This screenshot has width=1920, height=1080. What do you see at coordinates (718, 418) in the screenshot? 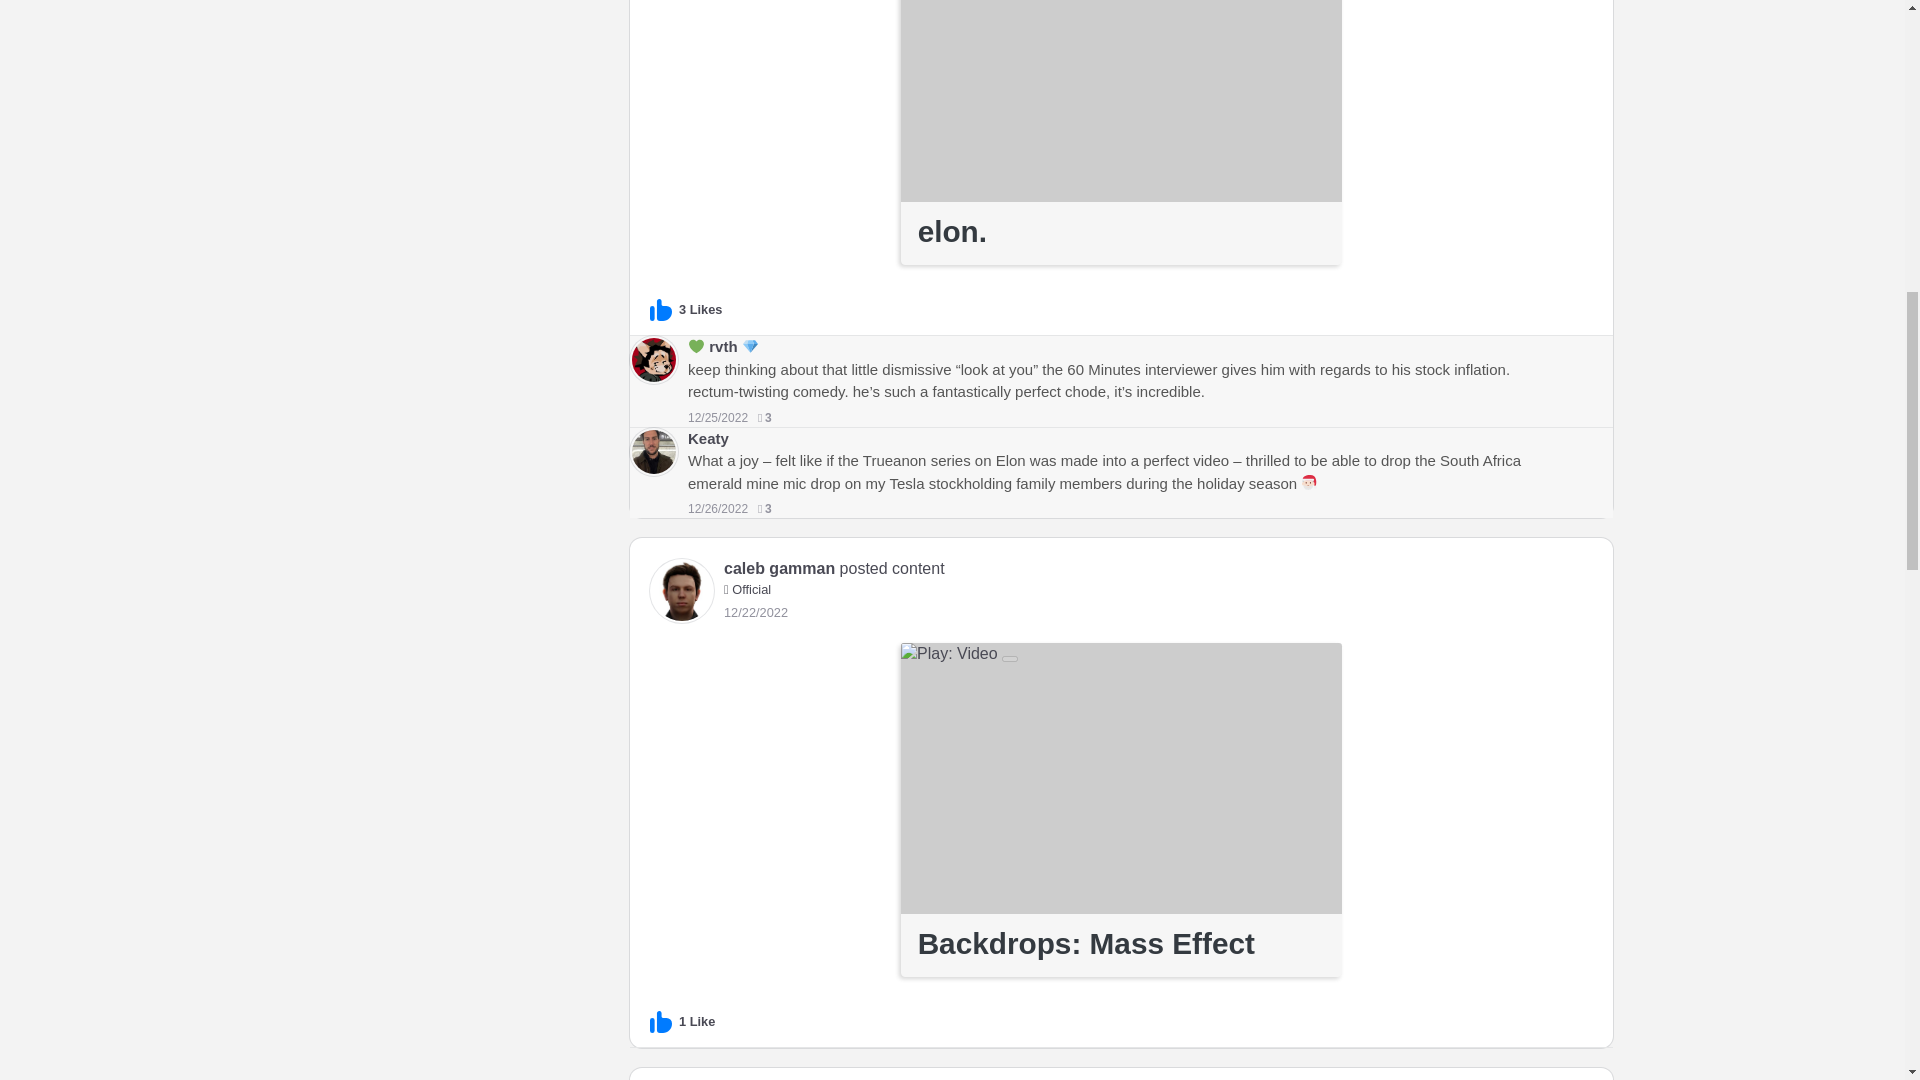
I see `December 24, 2022 3:35 pm` at bounding box center [718, 418].